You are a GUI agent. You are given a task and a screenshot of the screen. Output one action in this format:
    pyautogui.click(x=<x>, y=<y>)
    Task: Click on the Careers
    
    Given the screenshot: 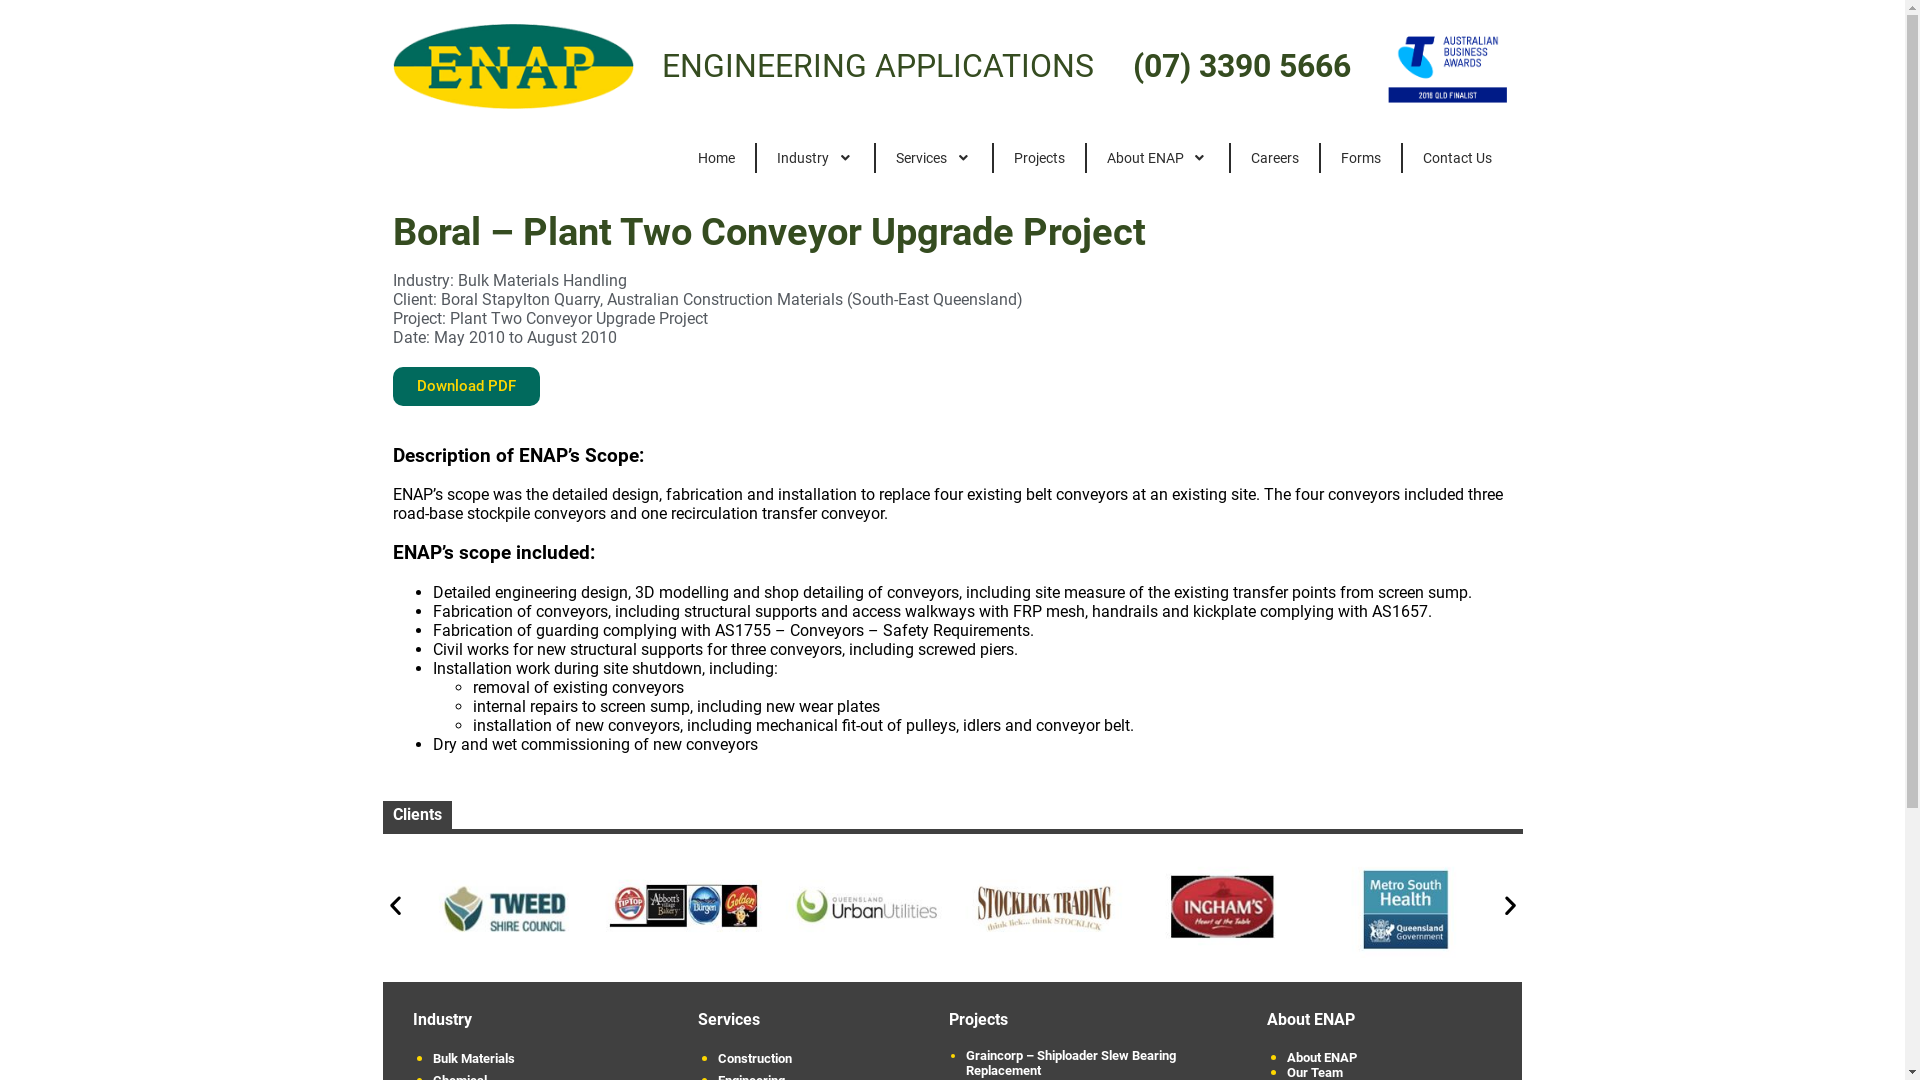 What is the action you would take?
    pyautogui.click(x=1275, y=158)
    